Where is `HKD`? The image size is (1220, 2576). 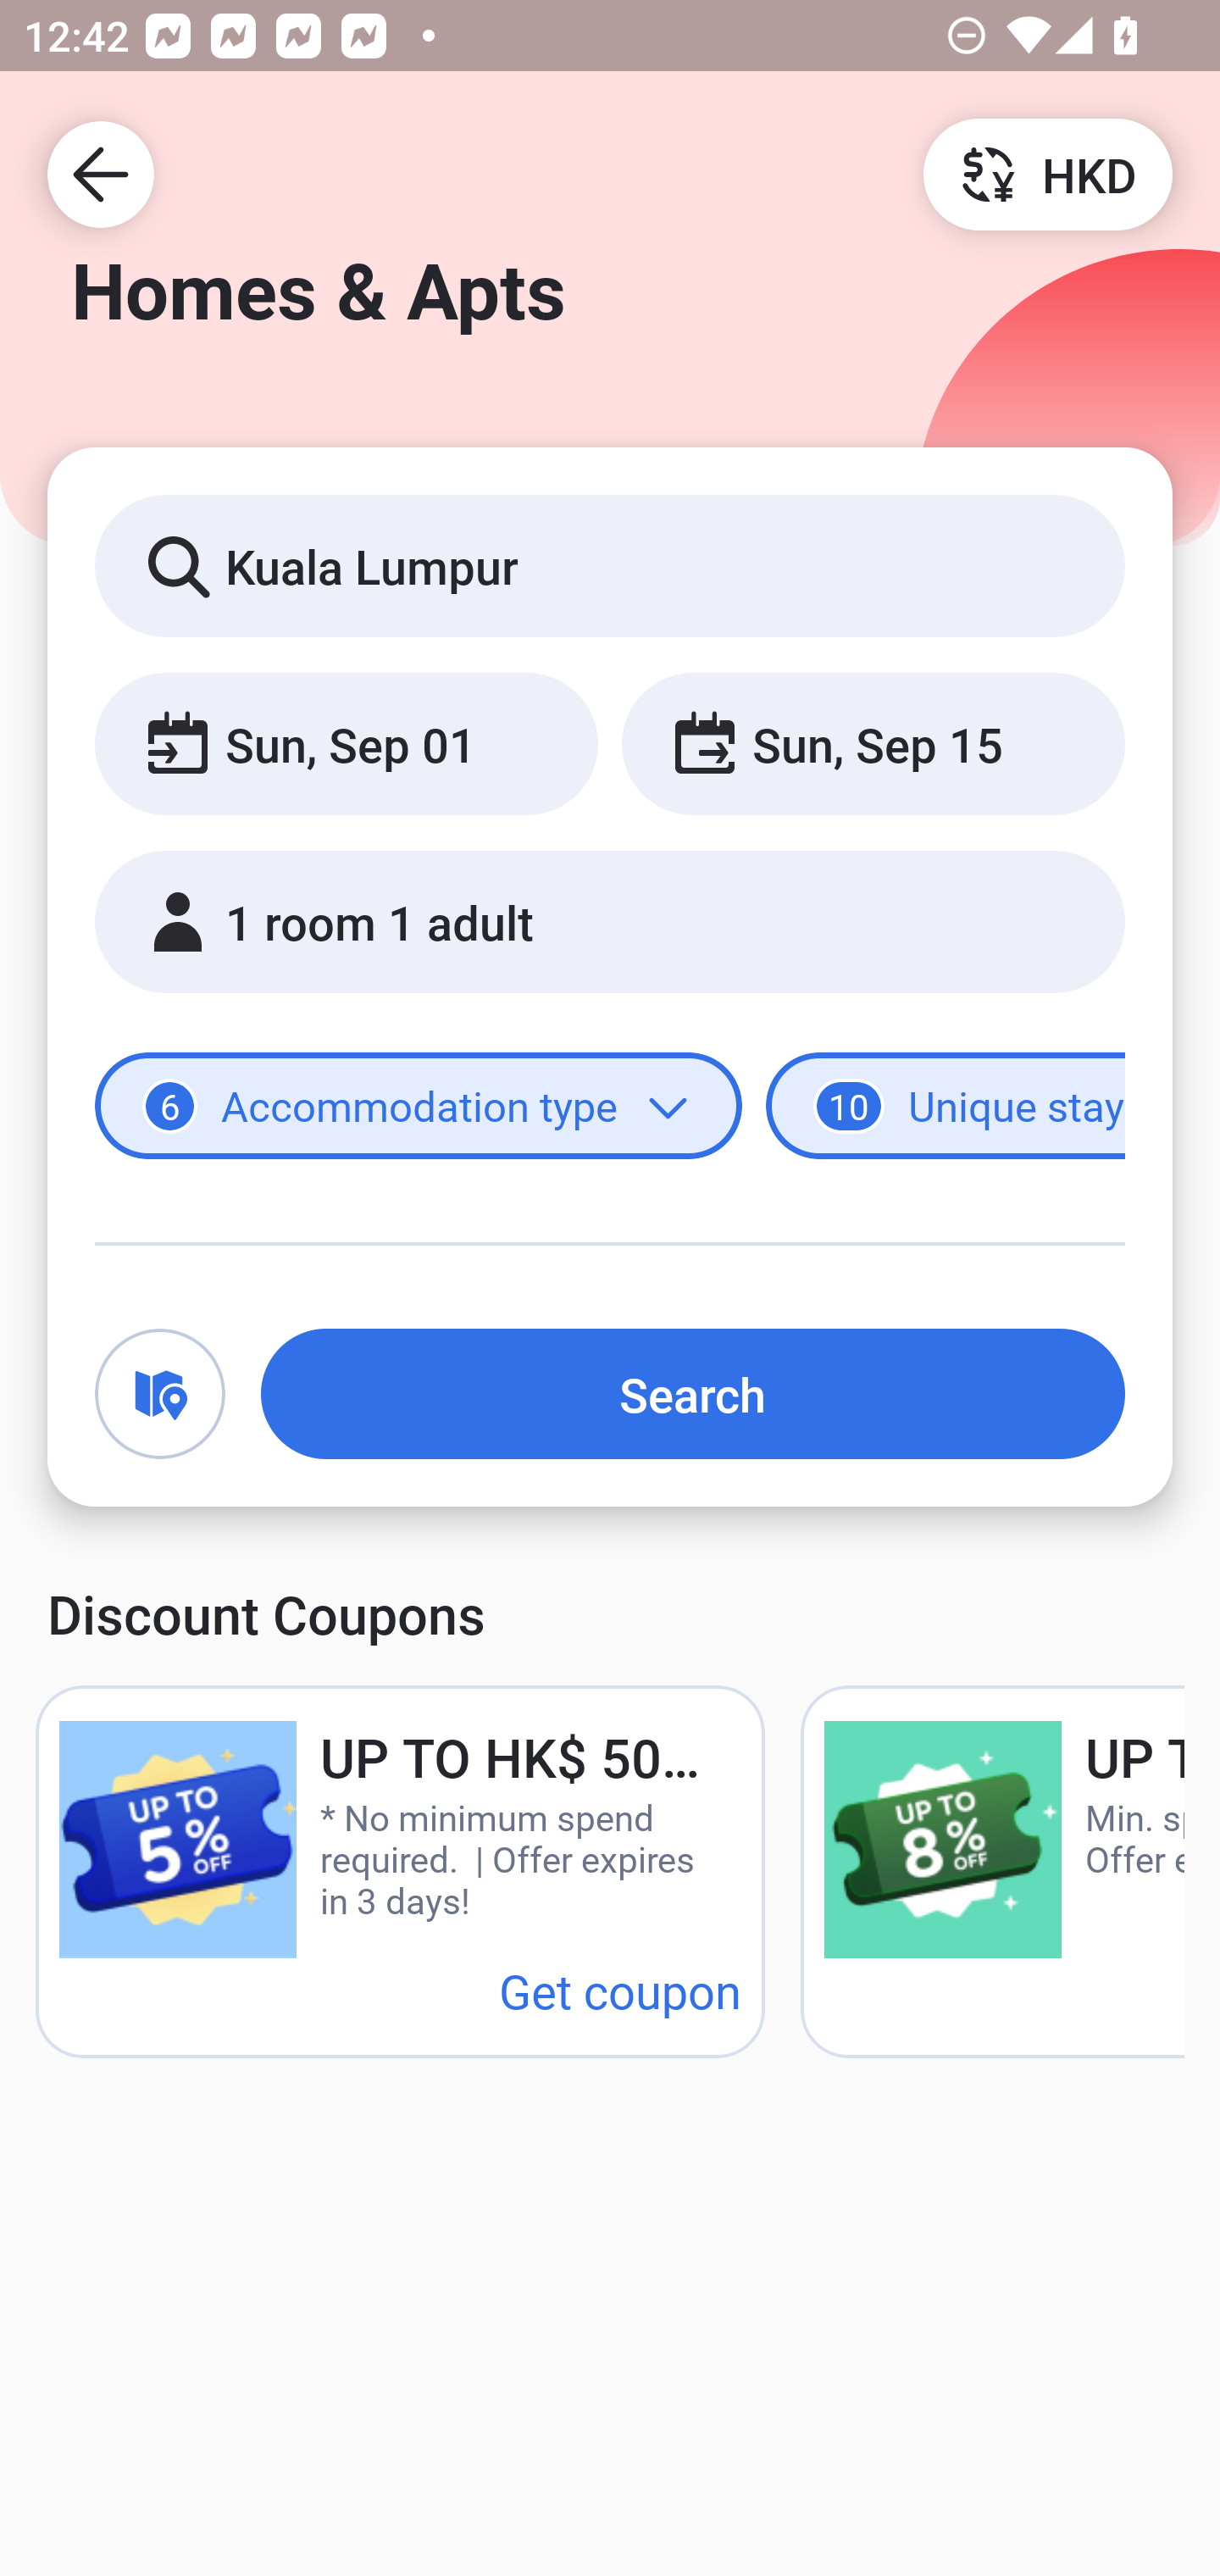 HKD is located at coordinates (1047, 173).